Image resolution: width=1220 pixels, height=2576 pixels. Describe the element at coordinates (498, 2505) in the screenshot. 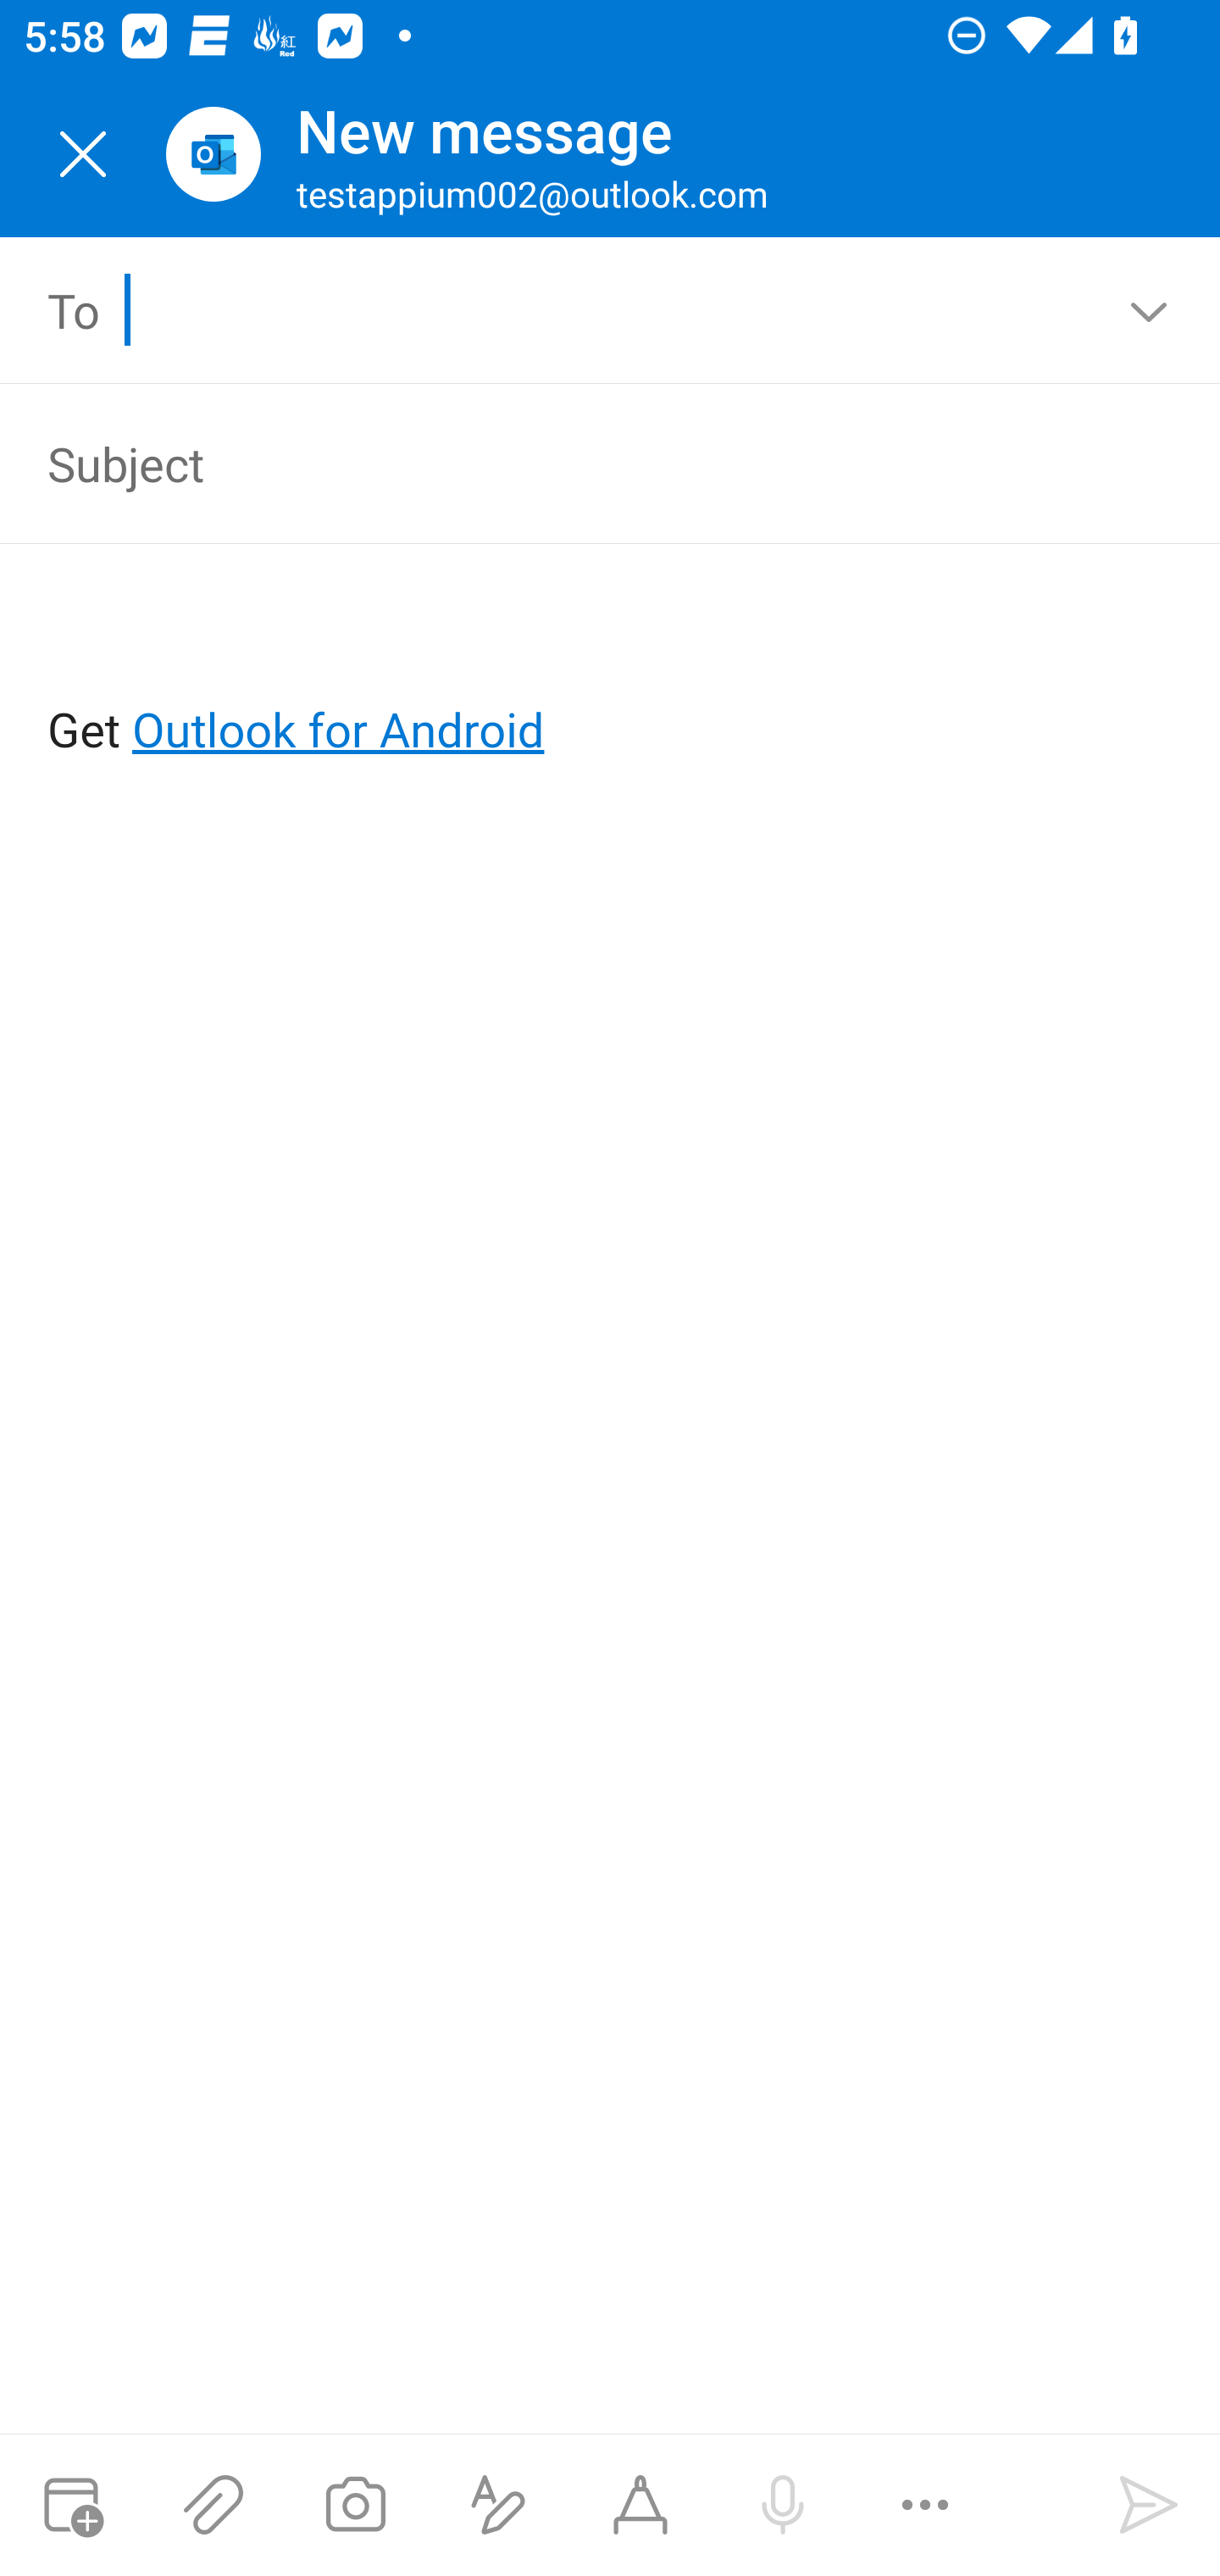

I see `Show formatting options` at that location.